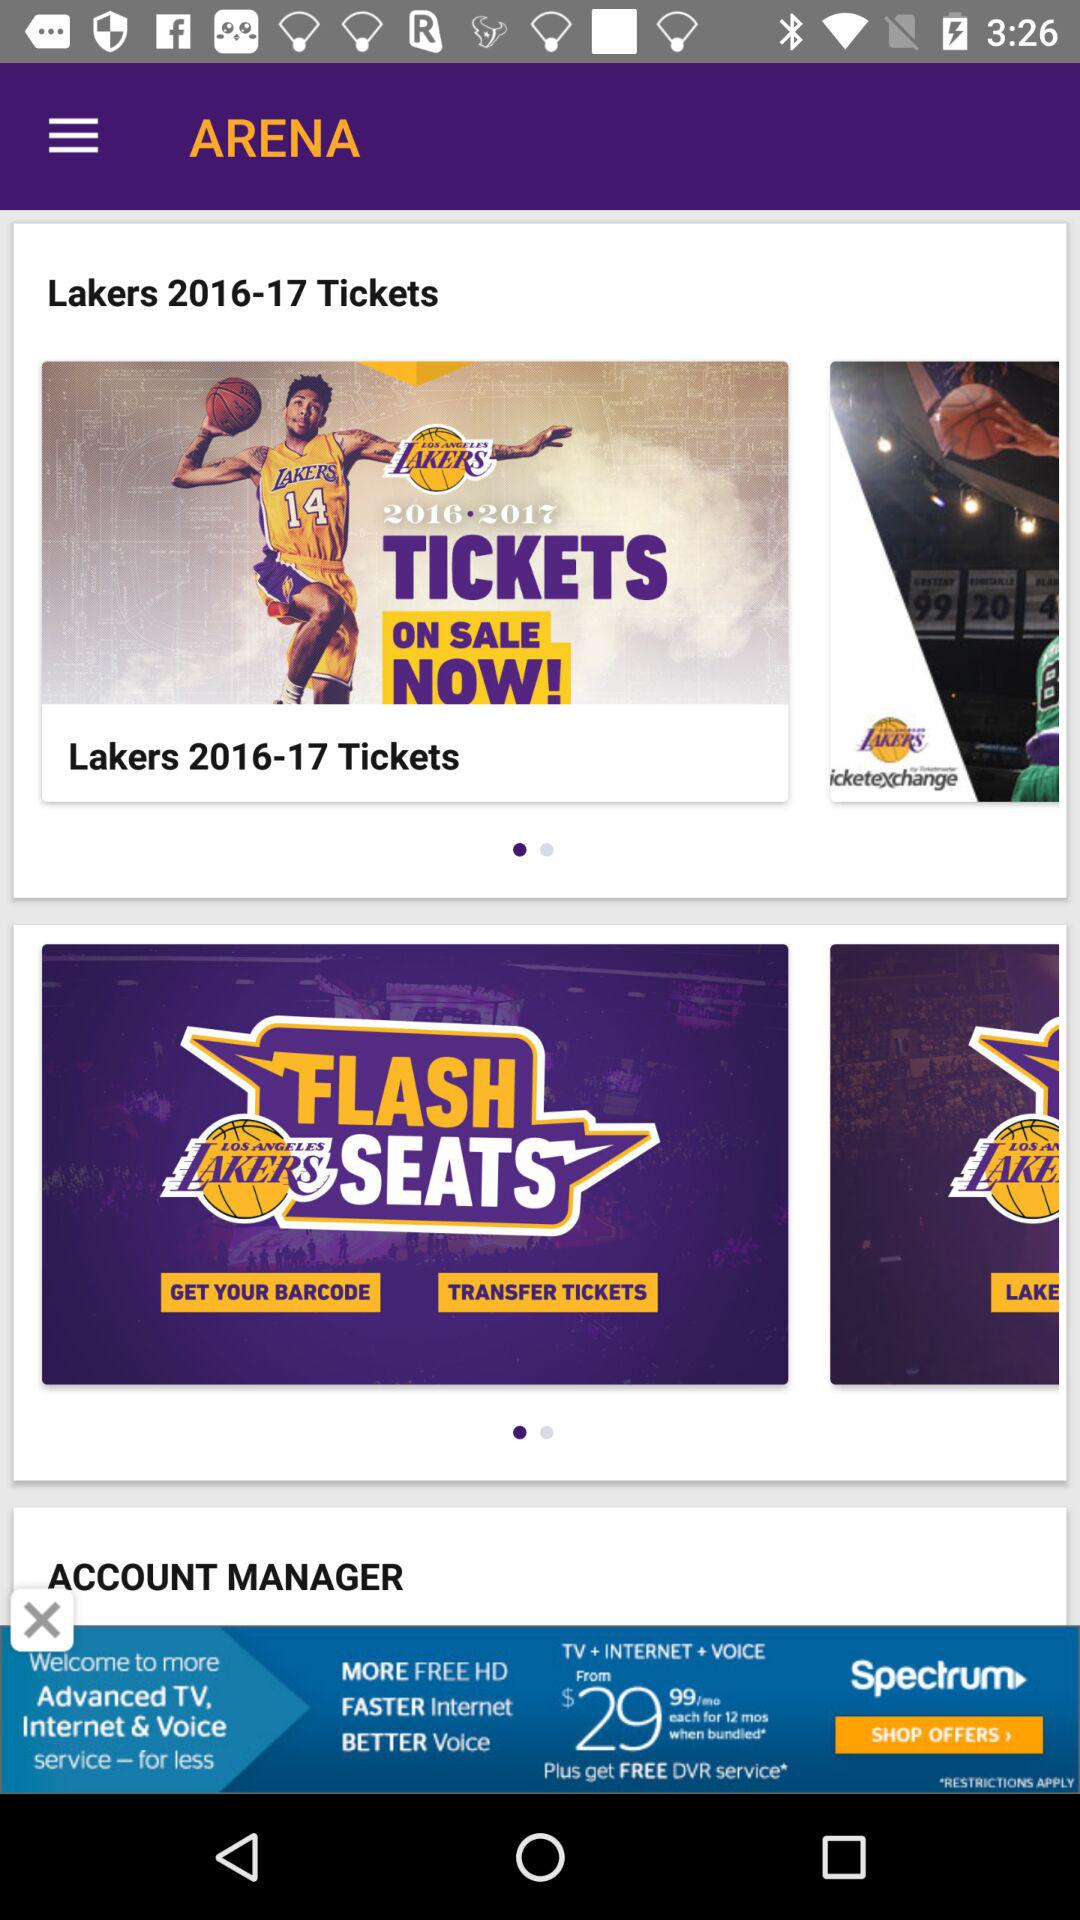 The width and height of the screenshot is (1080, 1920). I want to click on launch icon next to the arena item, so click(73, 136).